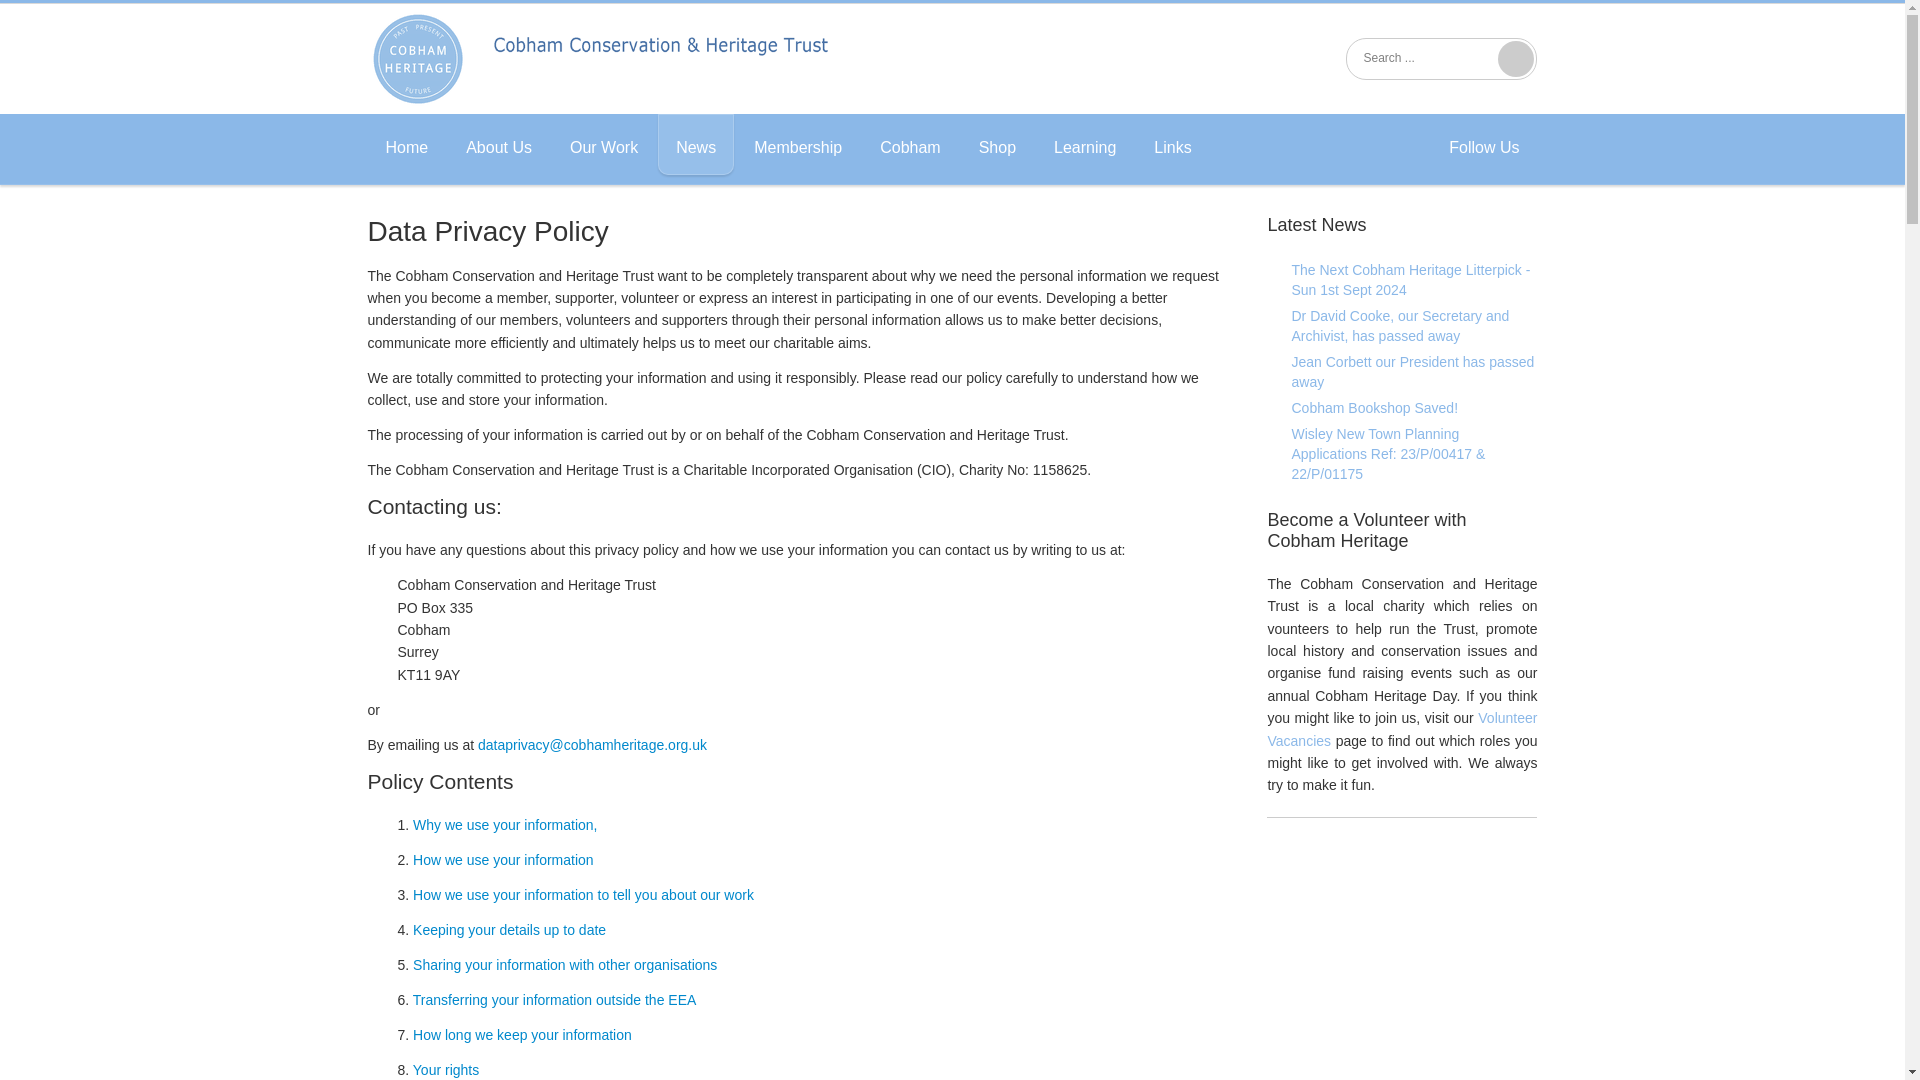  I want to click on Our Work, so click(604, 144).